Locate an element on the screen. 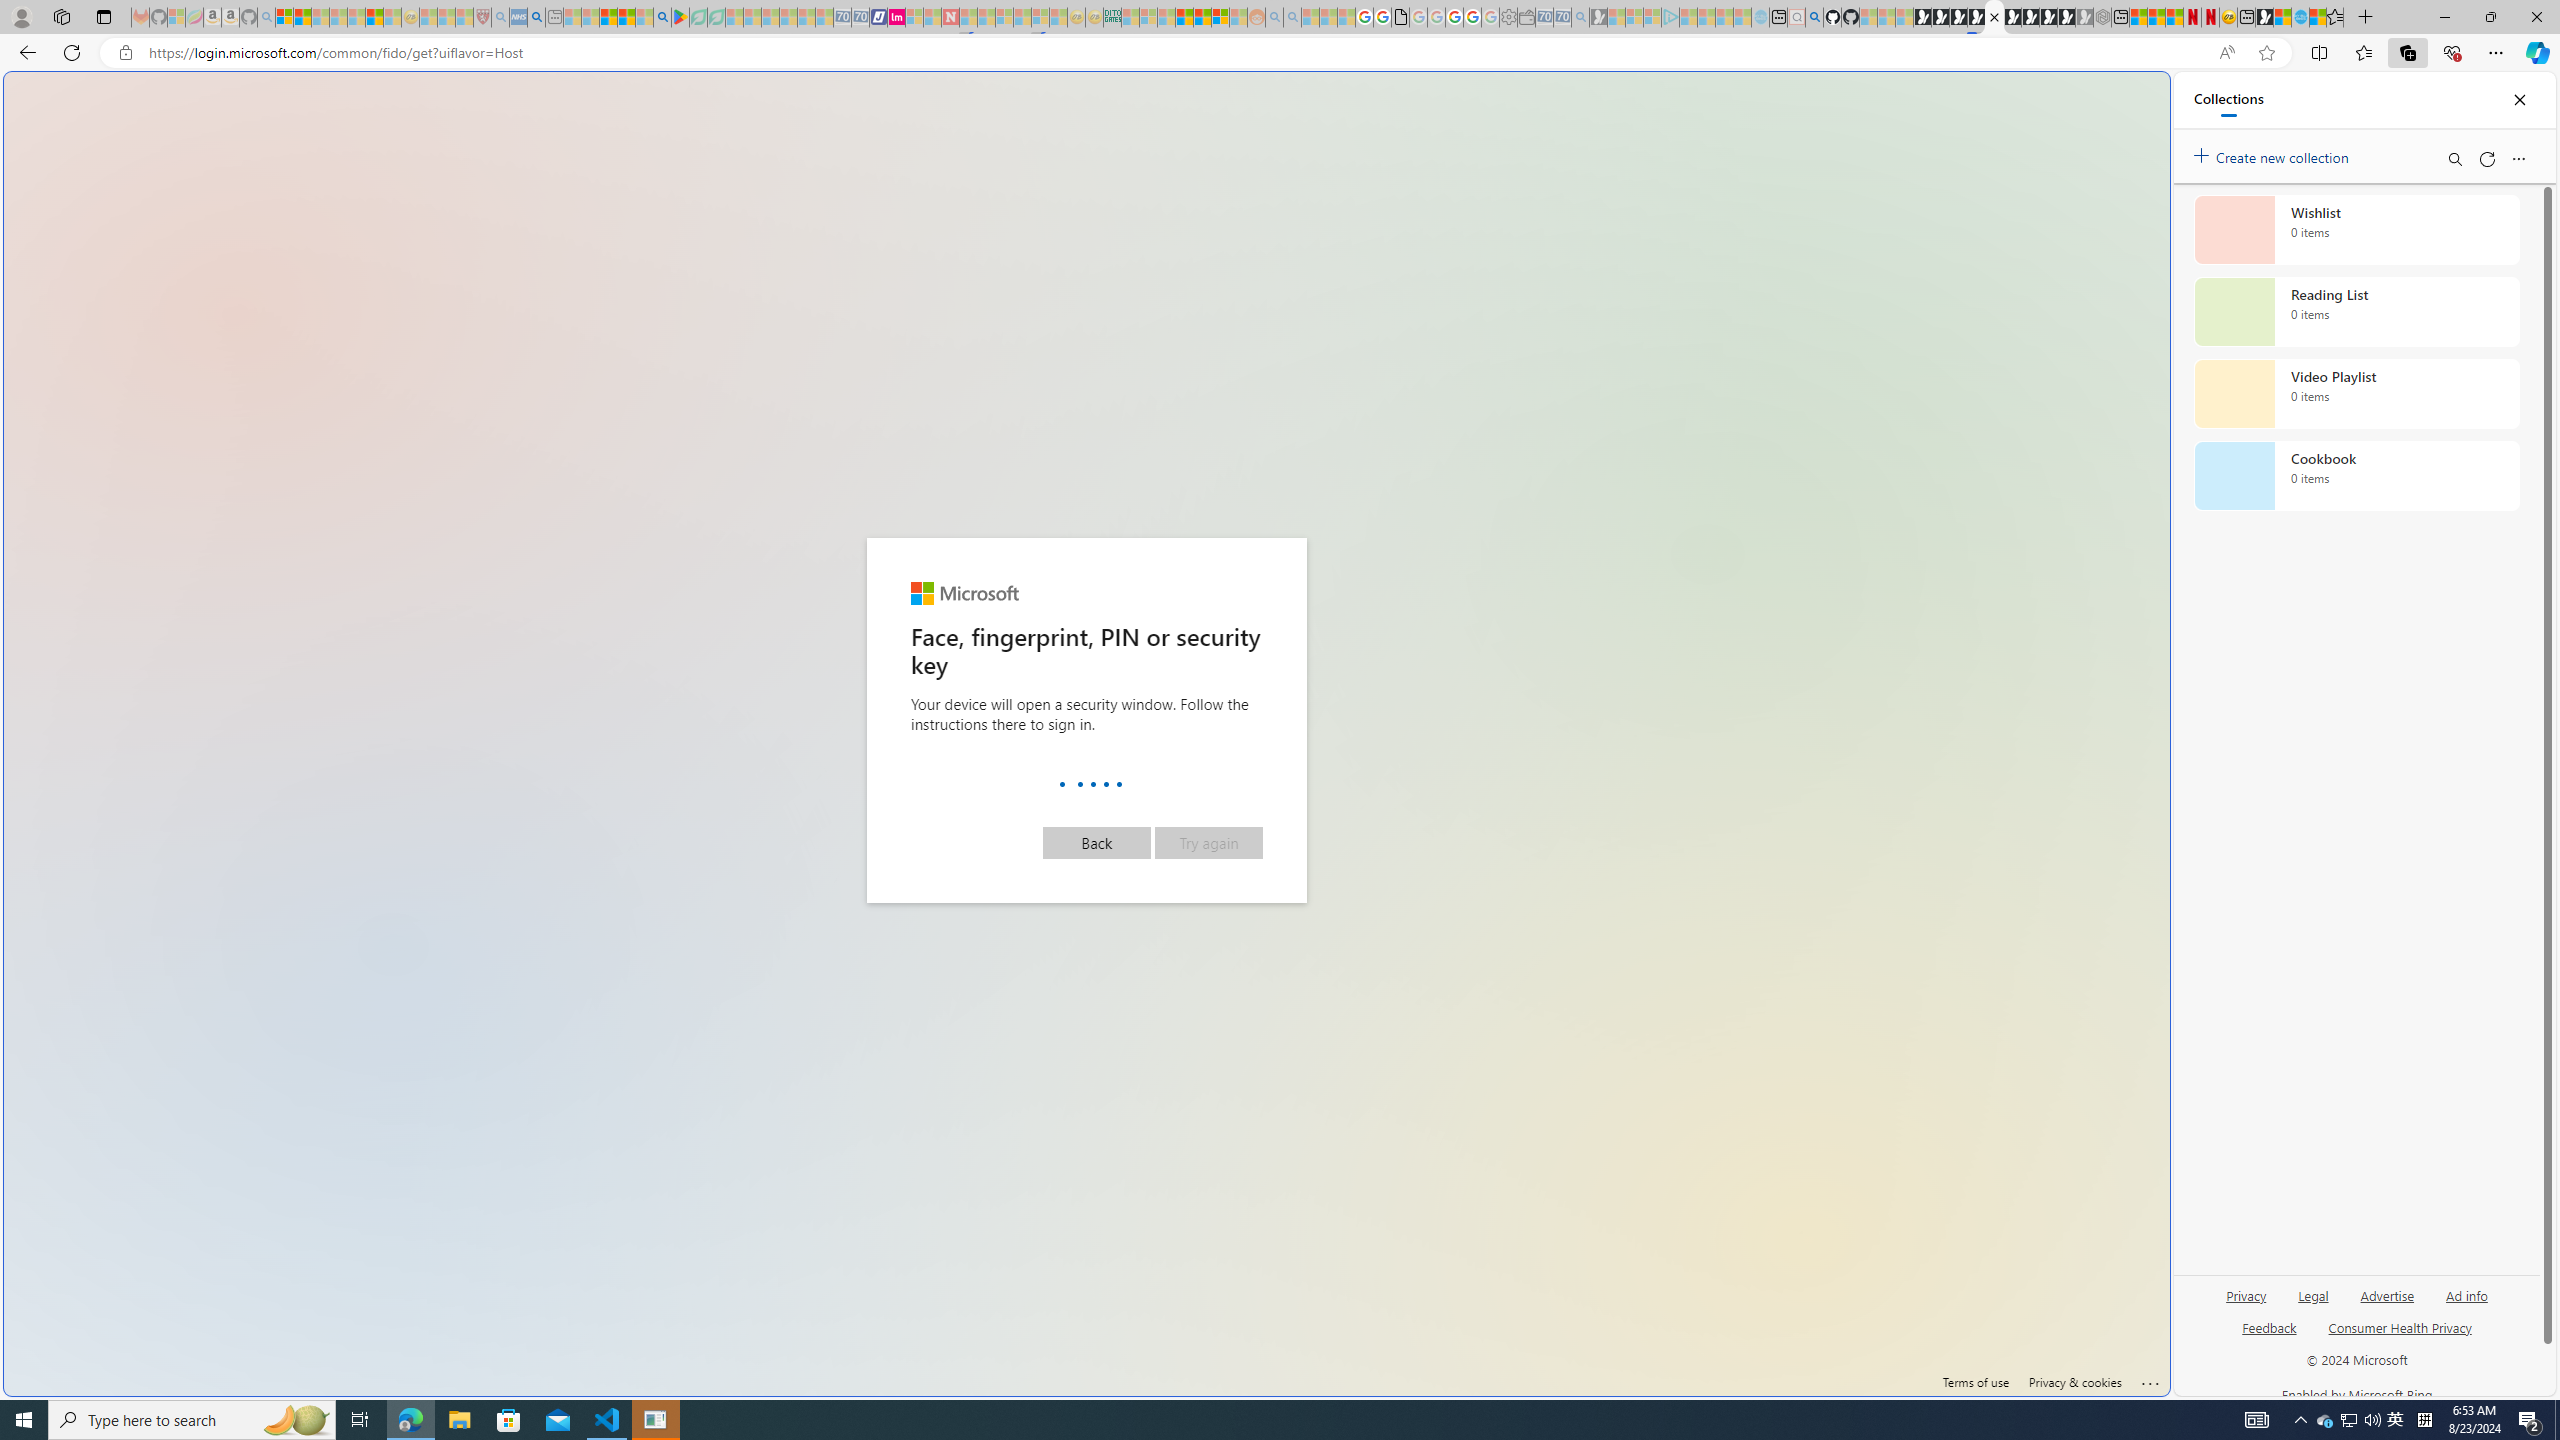  Ad info is located at coordinates (2466, 1304).